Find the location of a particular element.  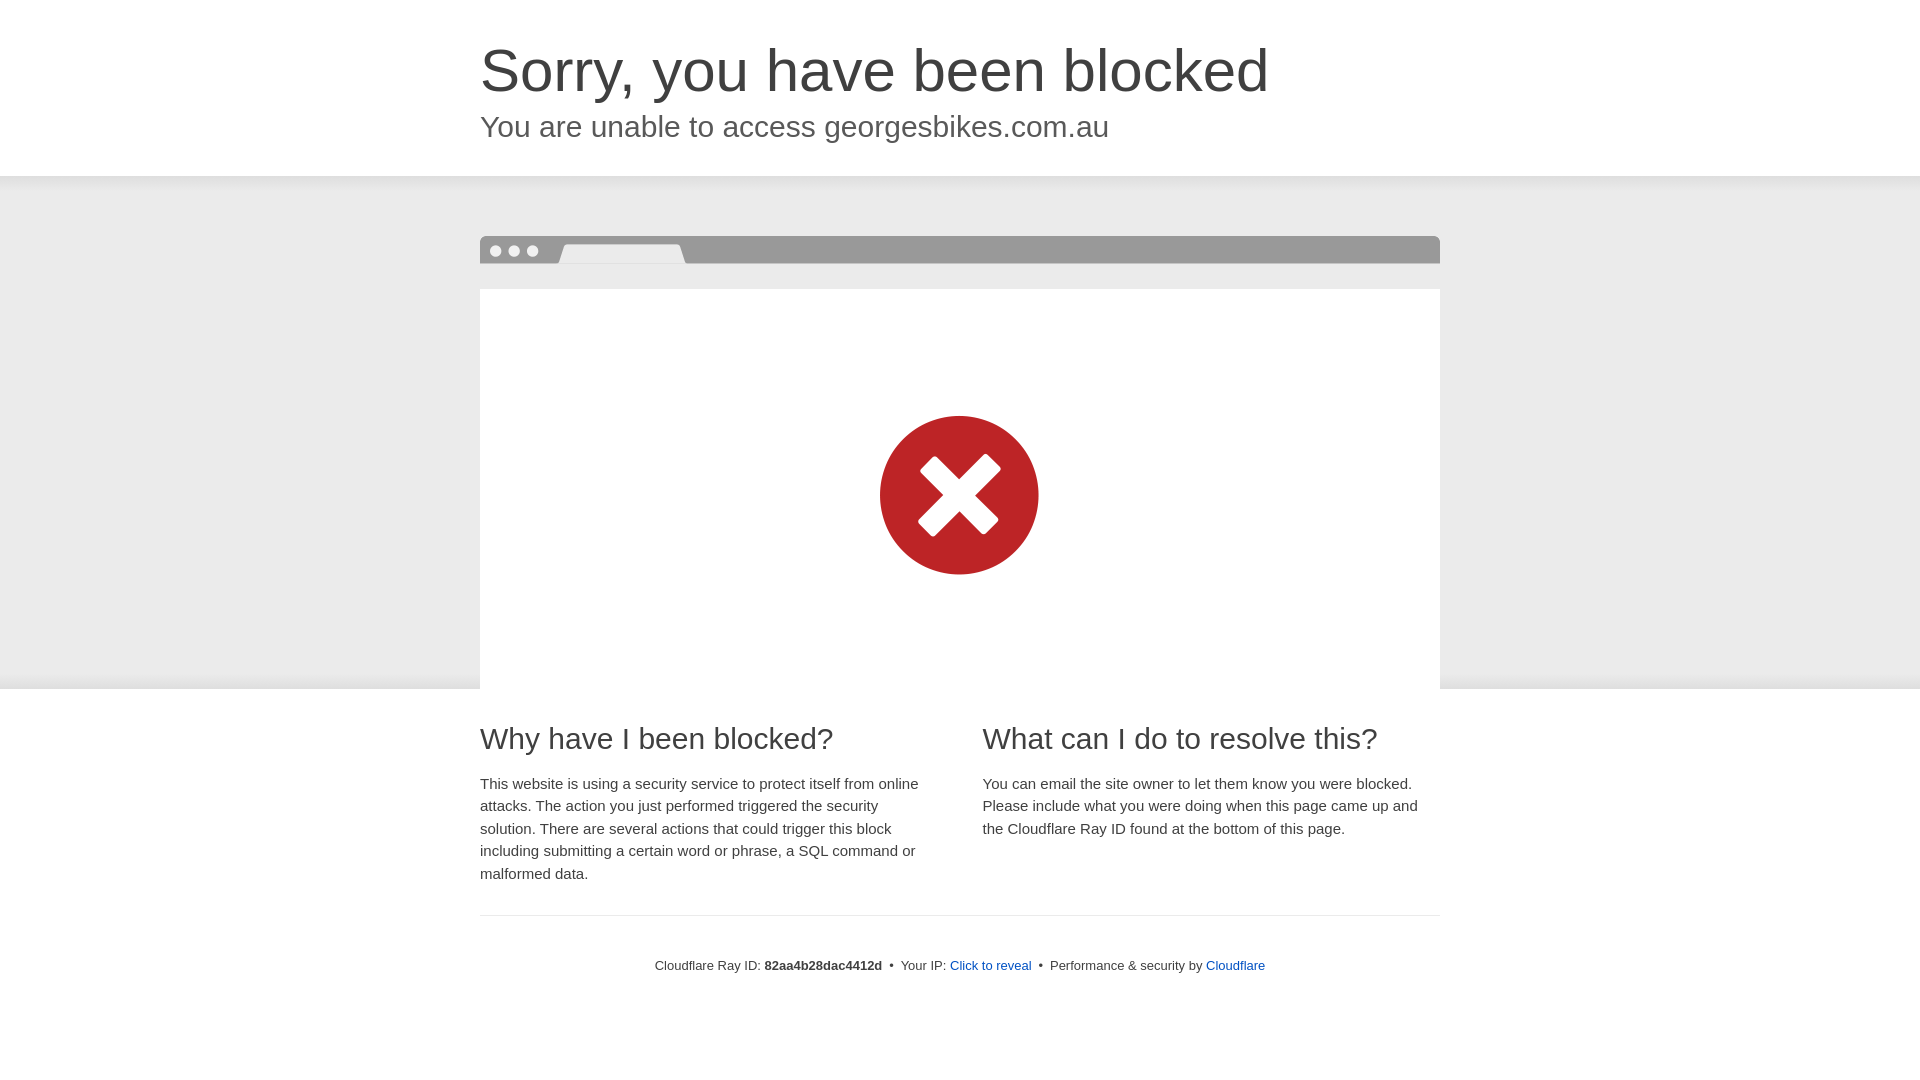

Cloudflare is located at coordinates (1236, 966).